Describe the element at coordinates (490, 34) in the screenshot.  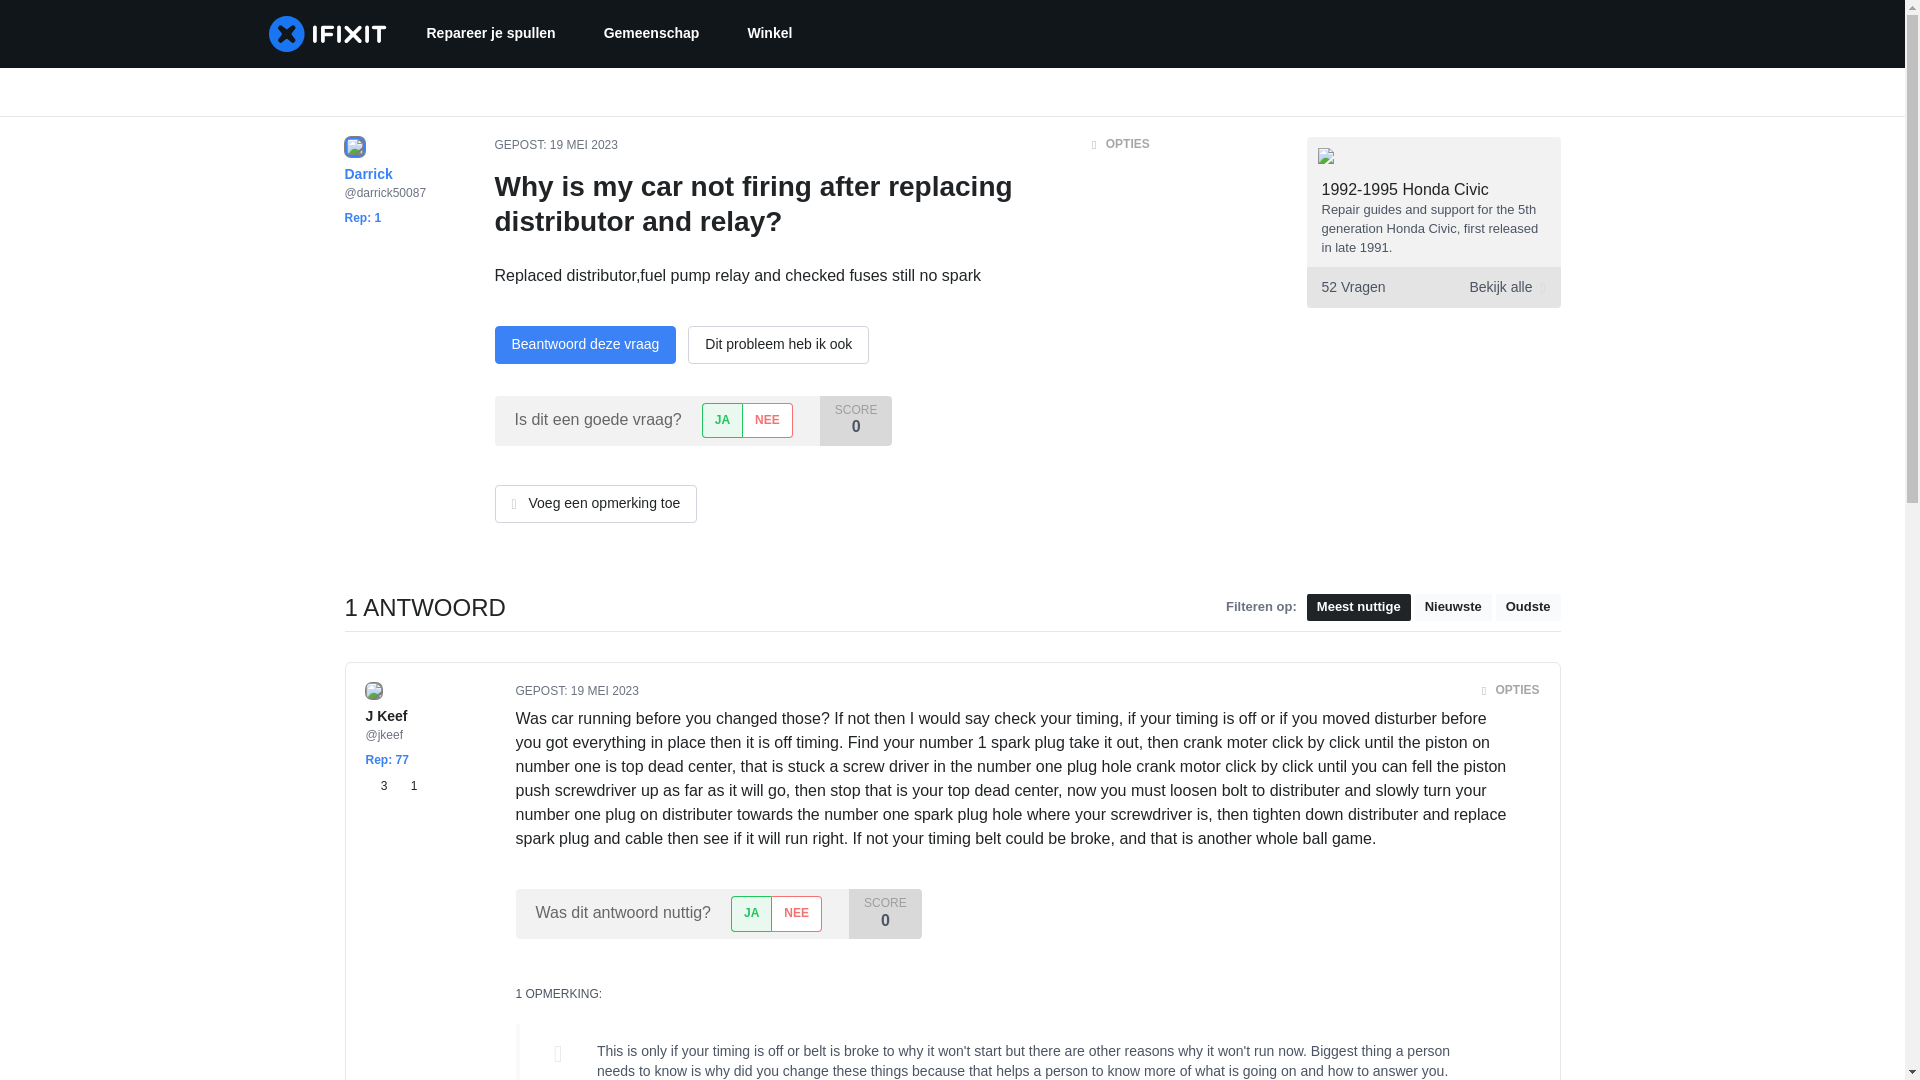
I see `Repareer je spullen` at that location.